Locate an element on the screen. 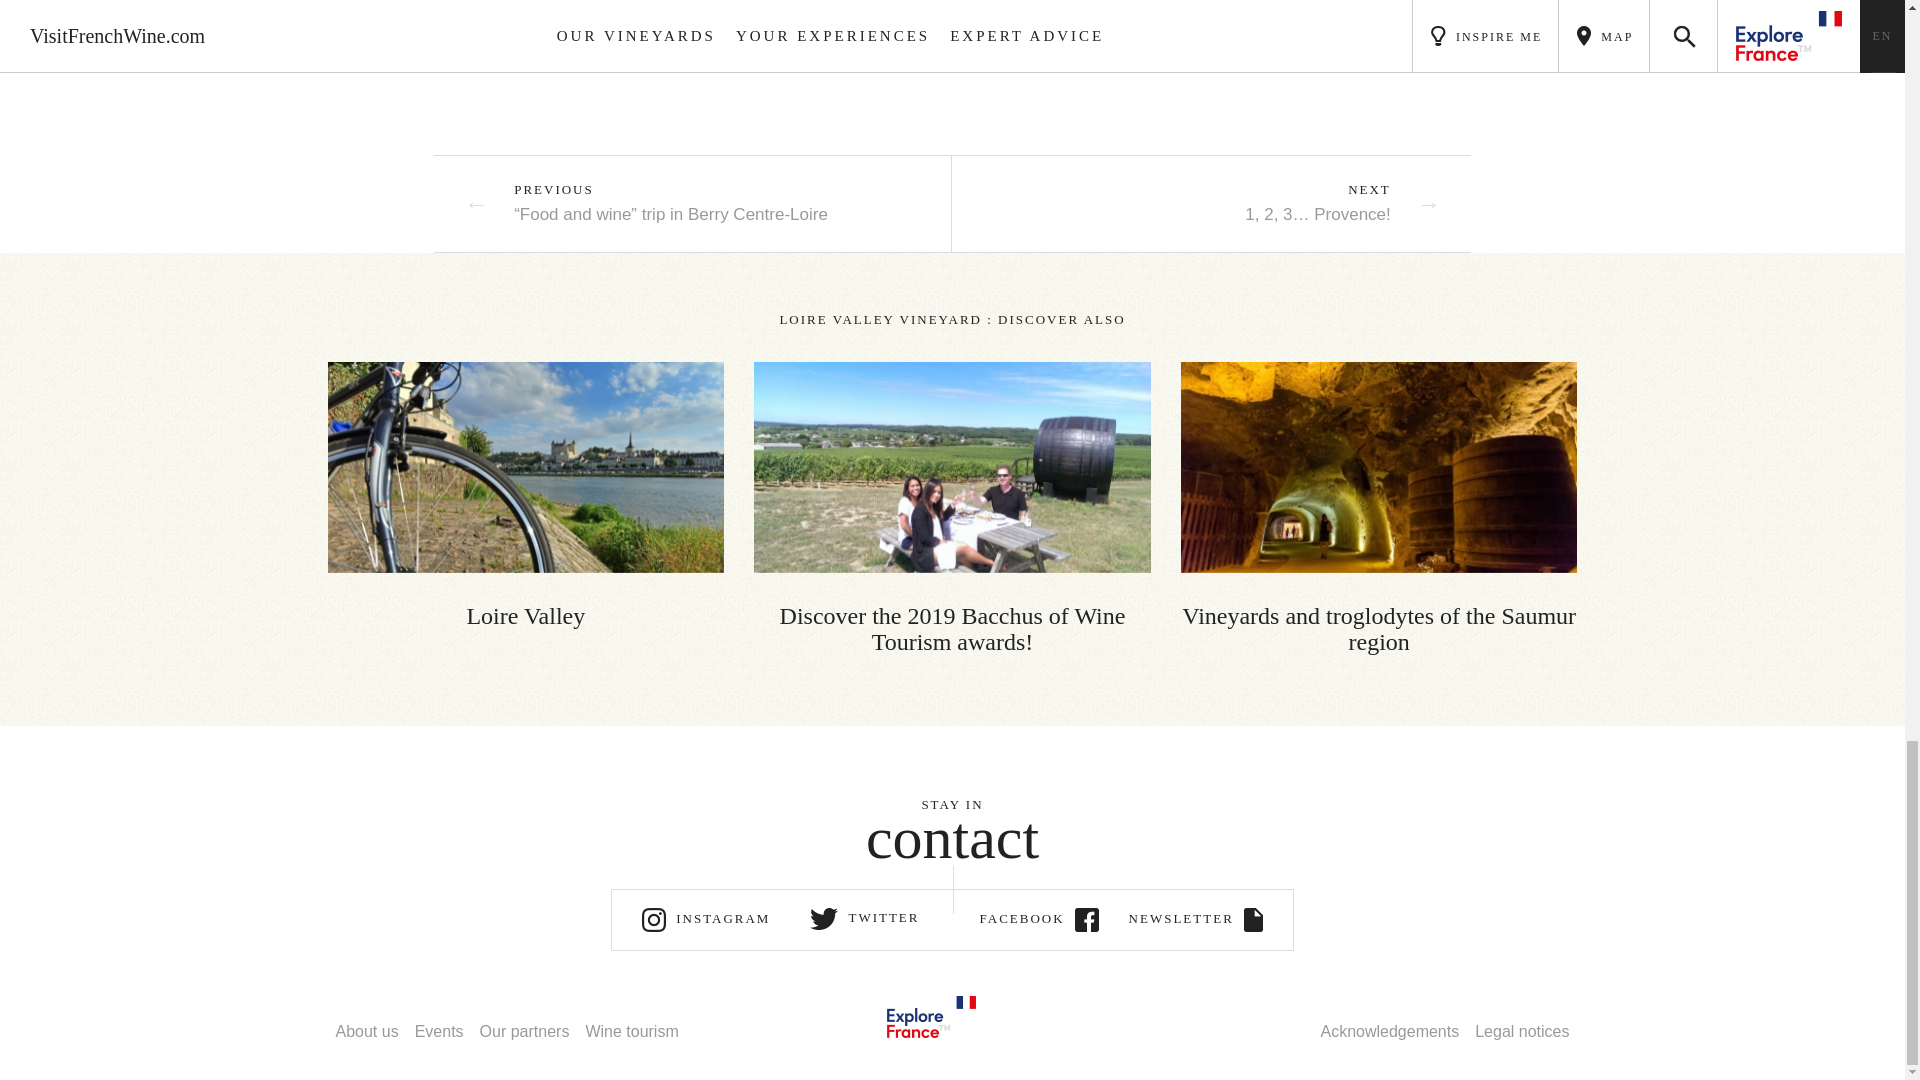  INSTAGRAM is located at coordinates (706, 920).